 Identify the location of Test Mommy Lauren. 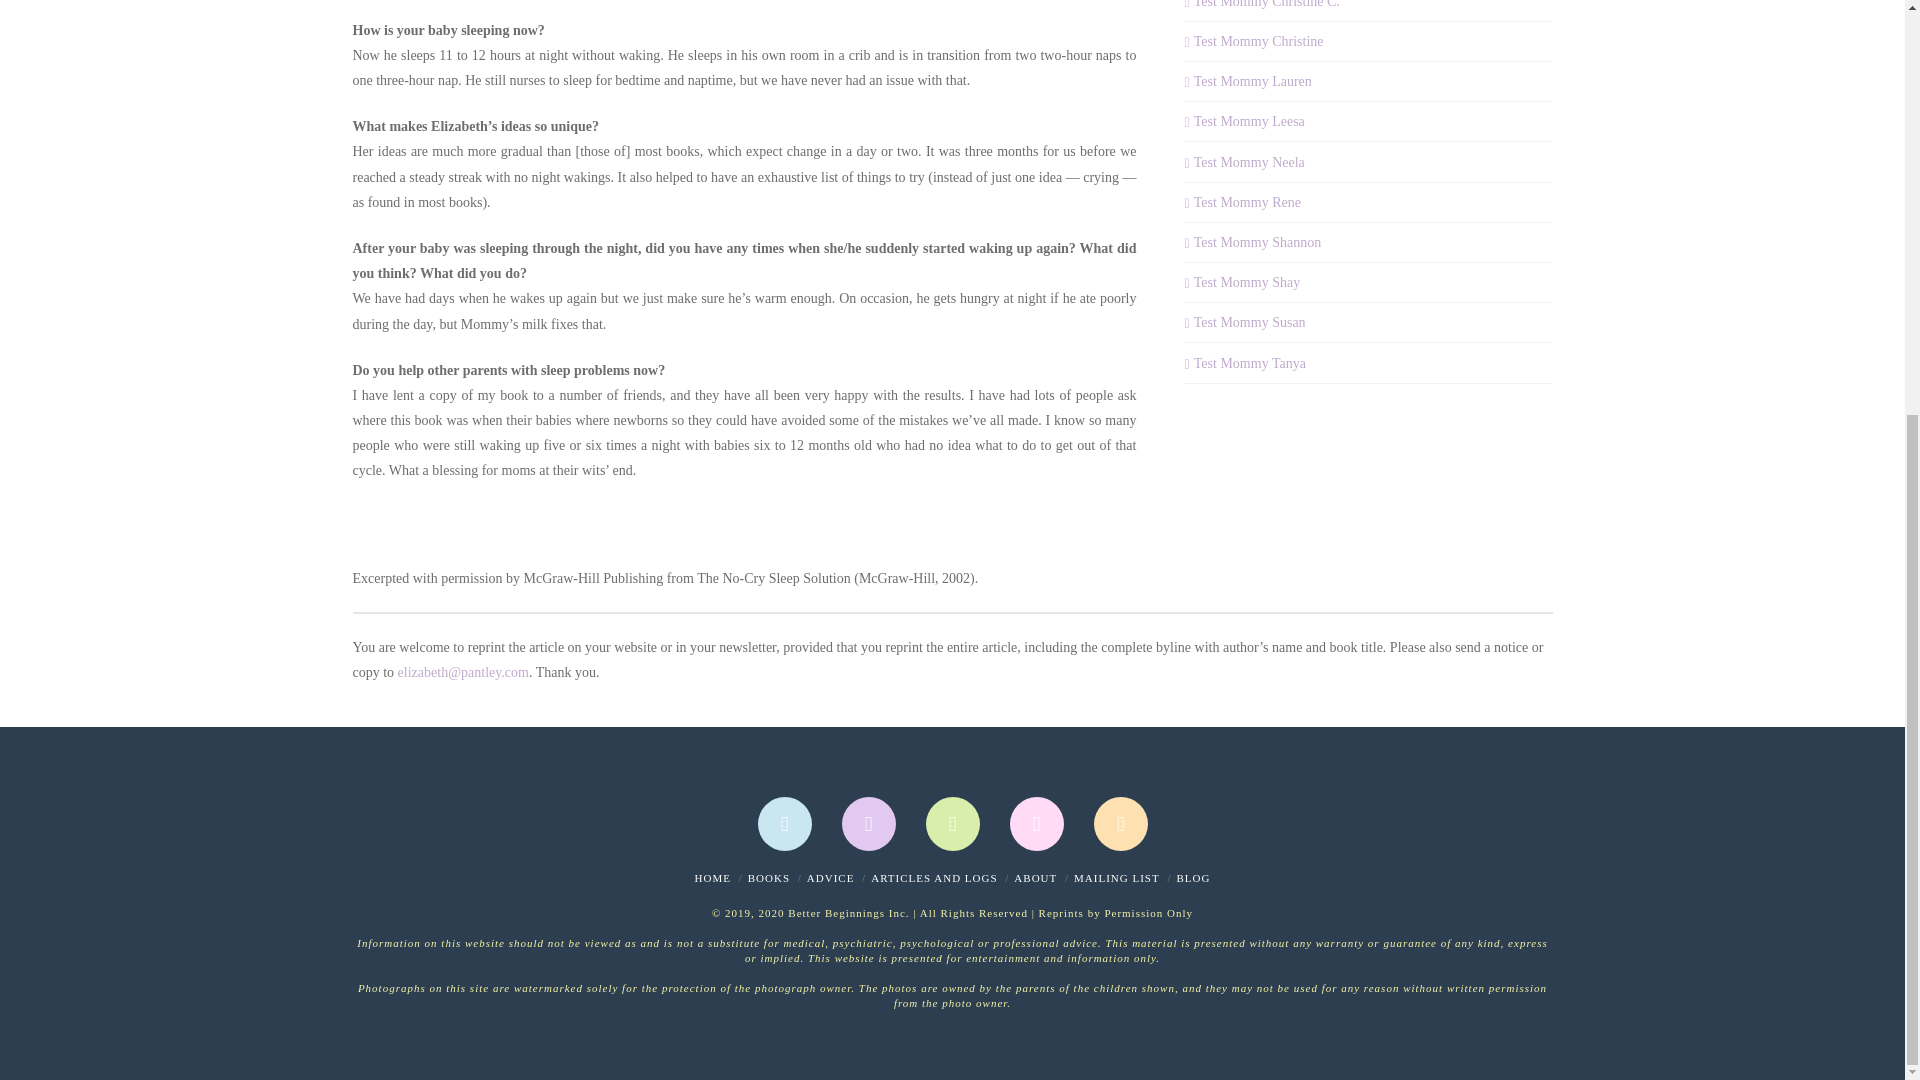
(1248, 81).